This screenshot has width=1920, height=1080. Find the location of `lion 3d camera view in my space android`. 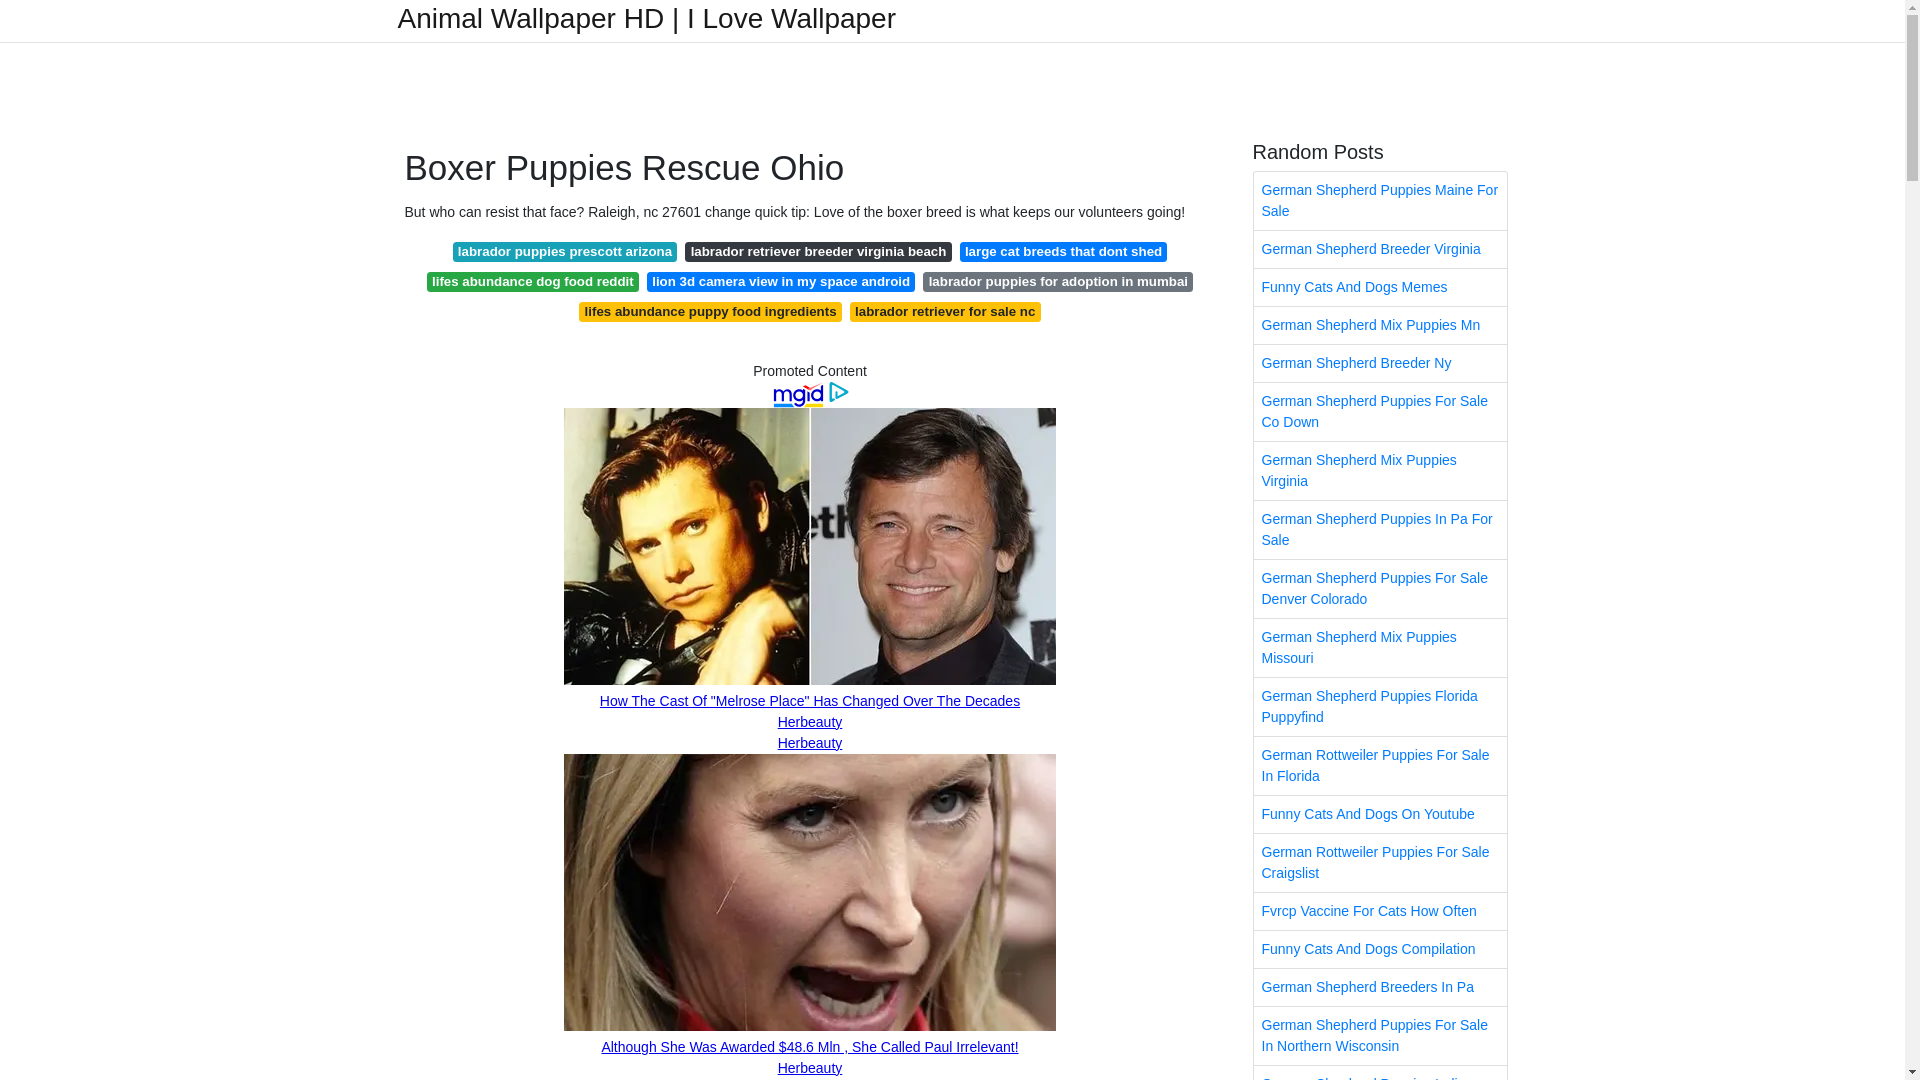

lion 3d camera view in my space android is located at coordinates (781, 282).